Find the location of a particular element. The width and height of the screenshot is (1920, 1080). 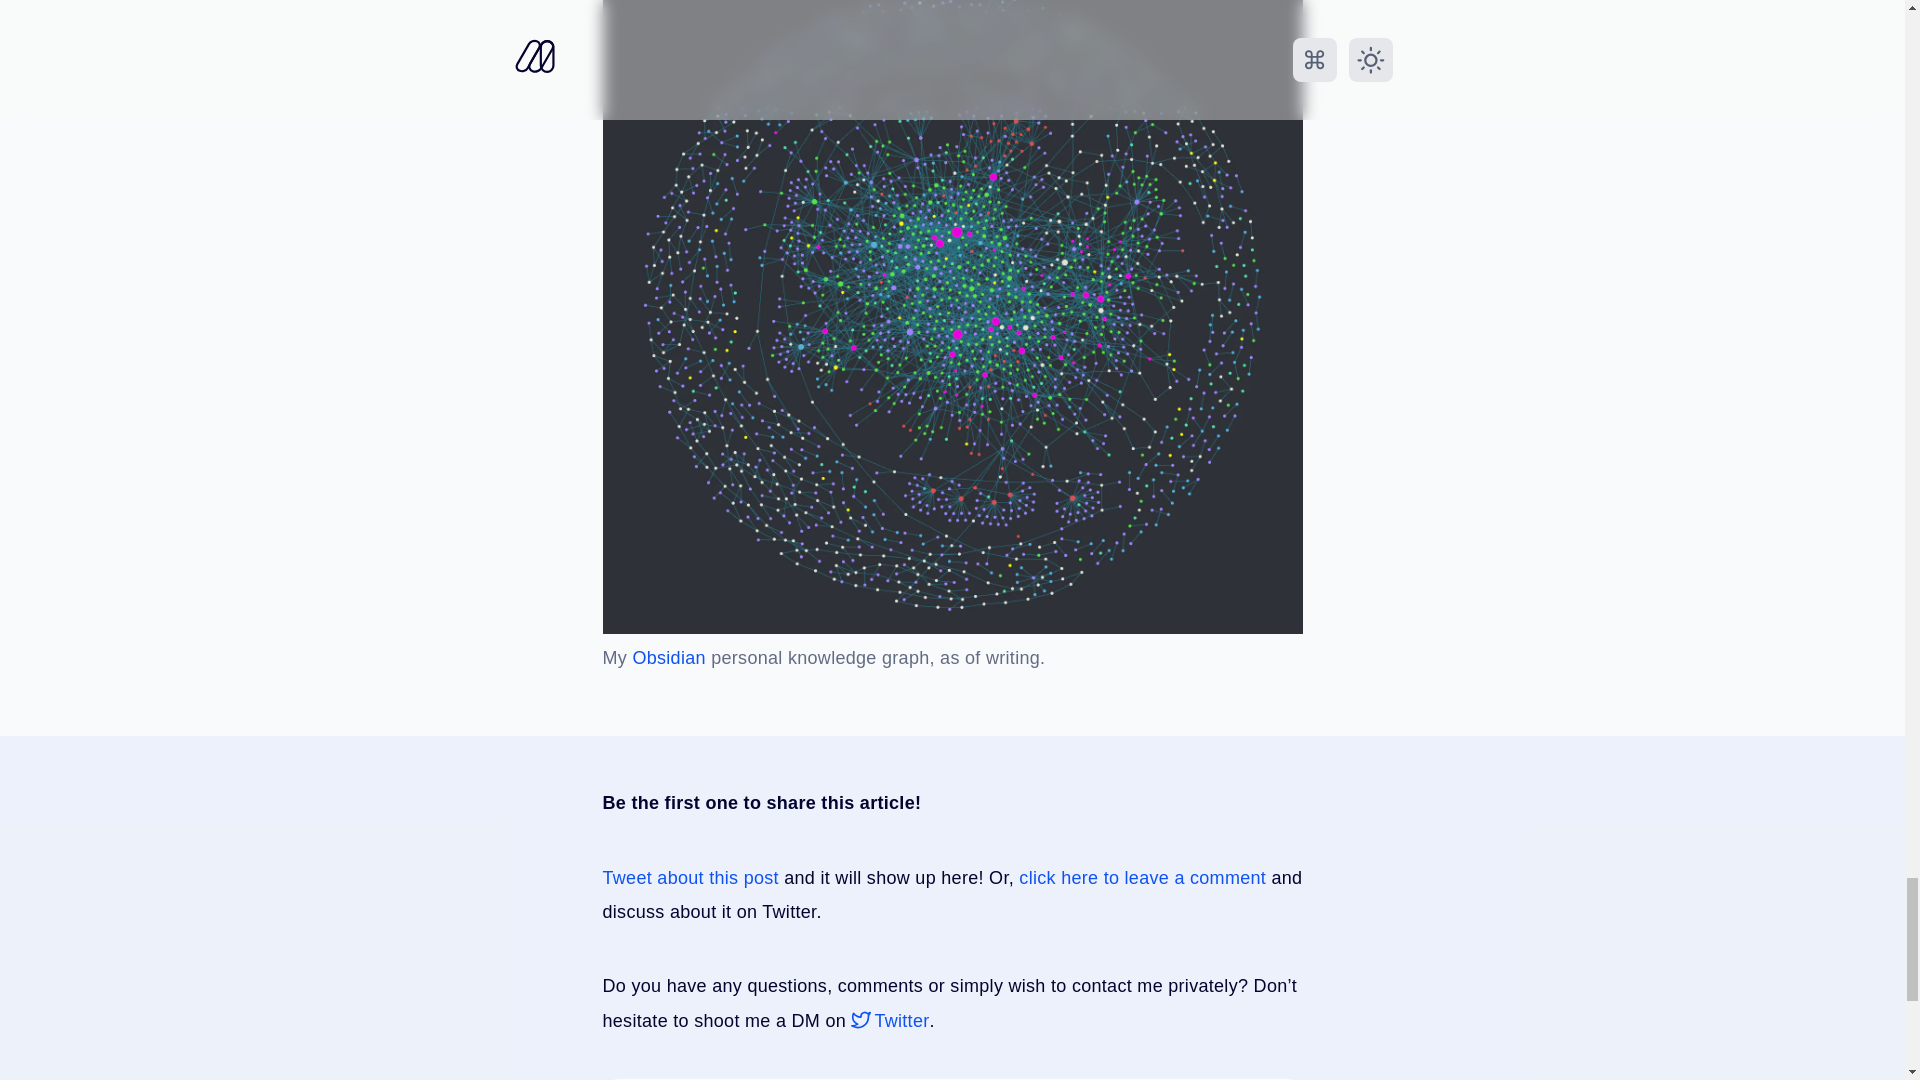

Obsidian is located at coordinates (668, 658).